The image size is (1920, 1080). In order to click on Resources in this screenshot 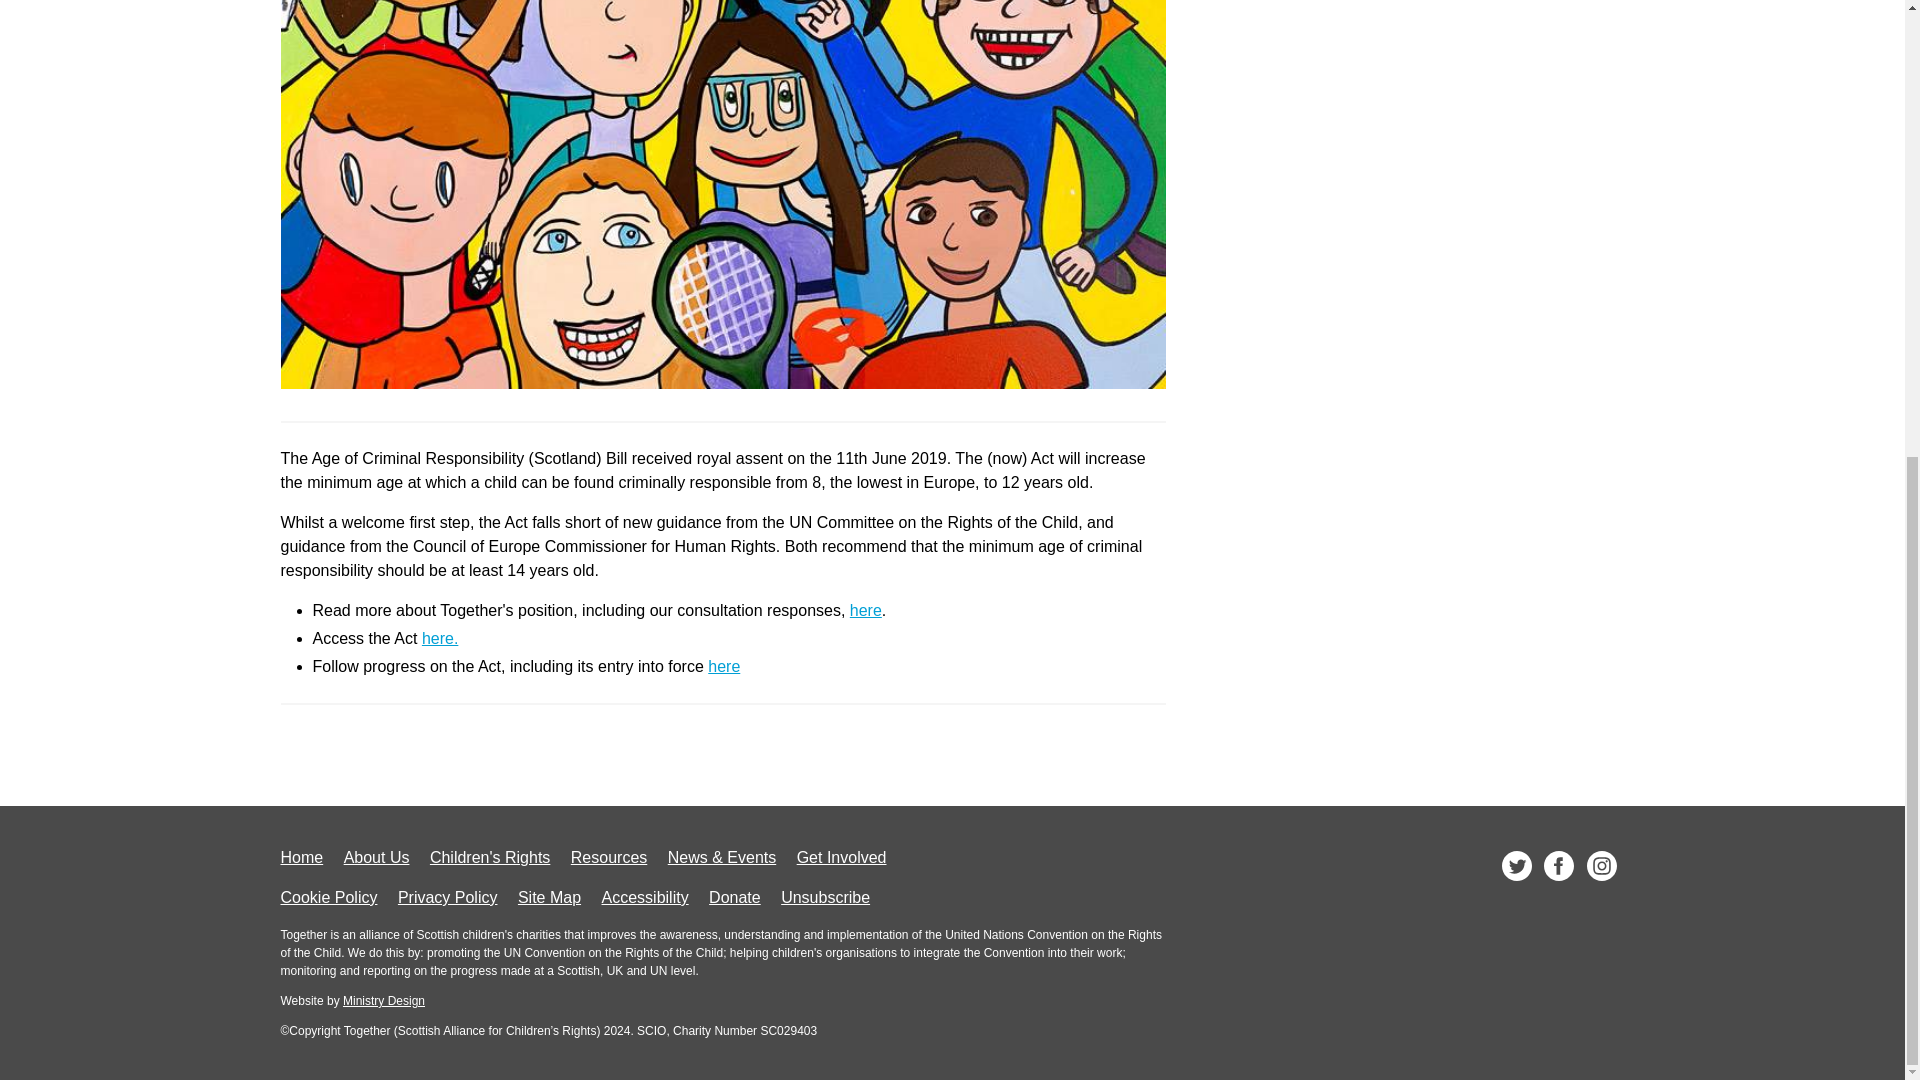, I will do `click(608, 857)`.